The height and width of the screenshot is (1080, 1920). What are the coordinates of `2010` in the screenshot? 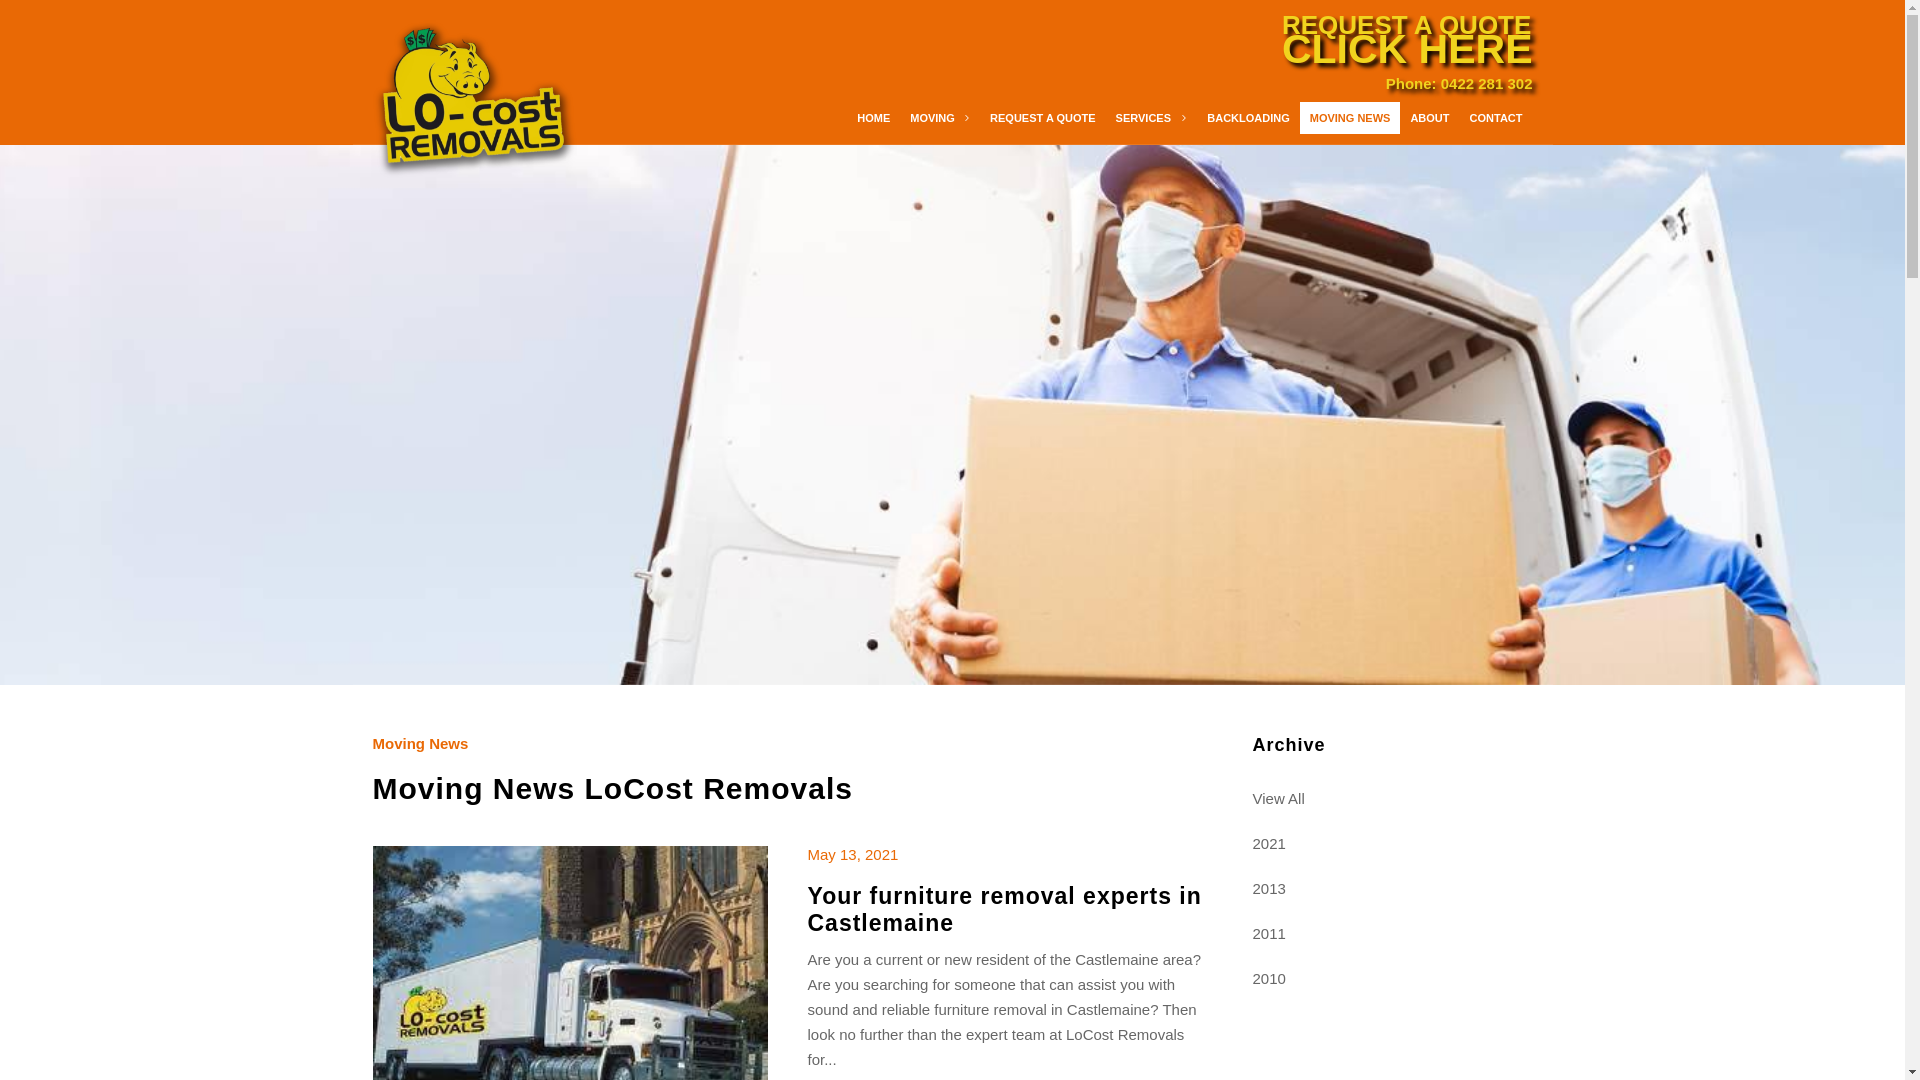 It's located at (1392, 978).